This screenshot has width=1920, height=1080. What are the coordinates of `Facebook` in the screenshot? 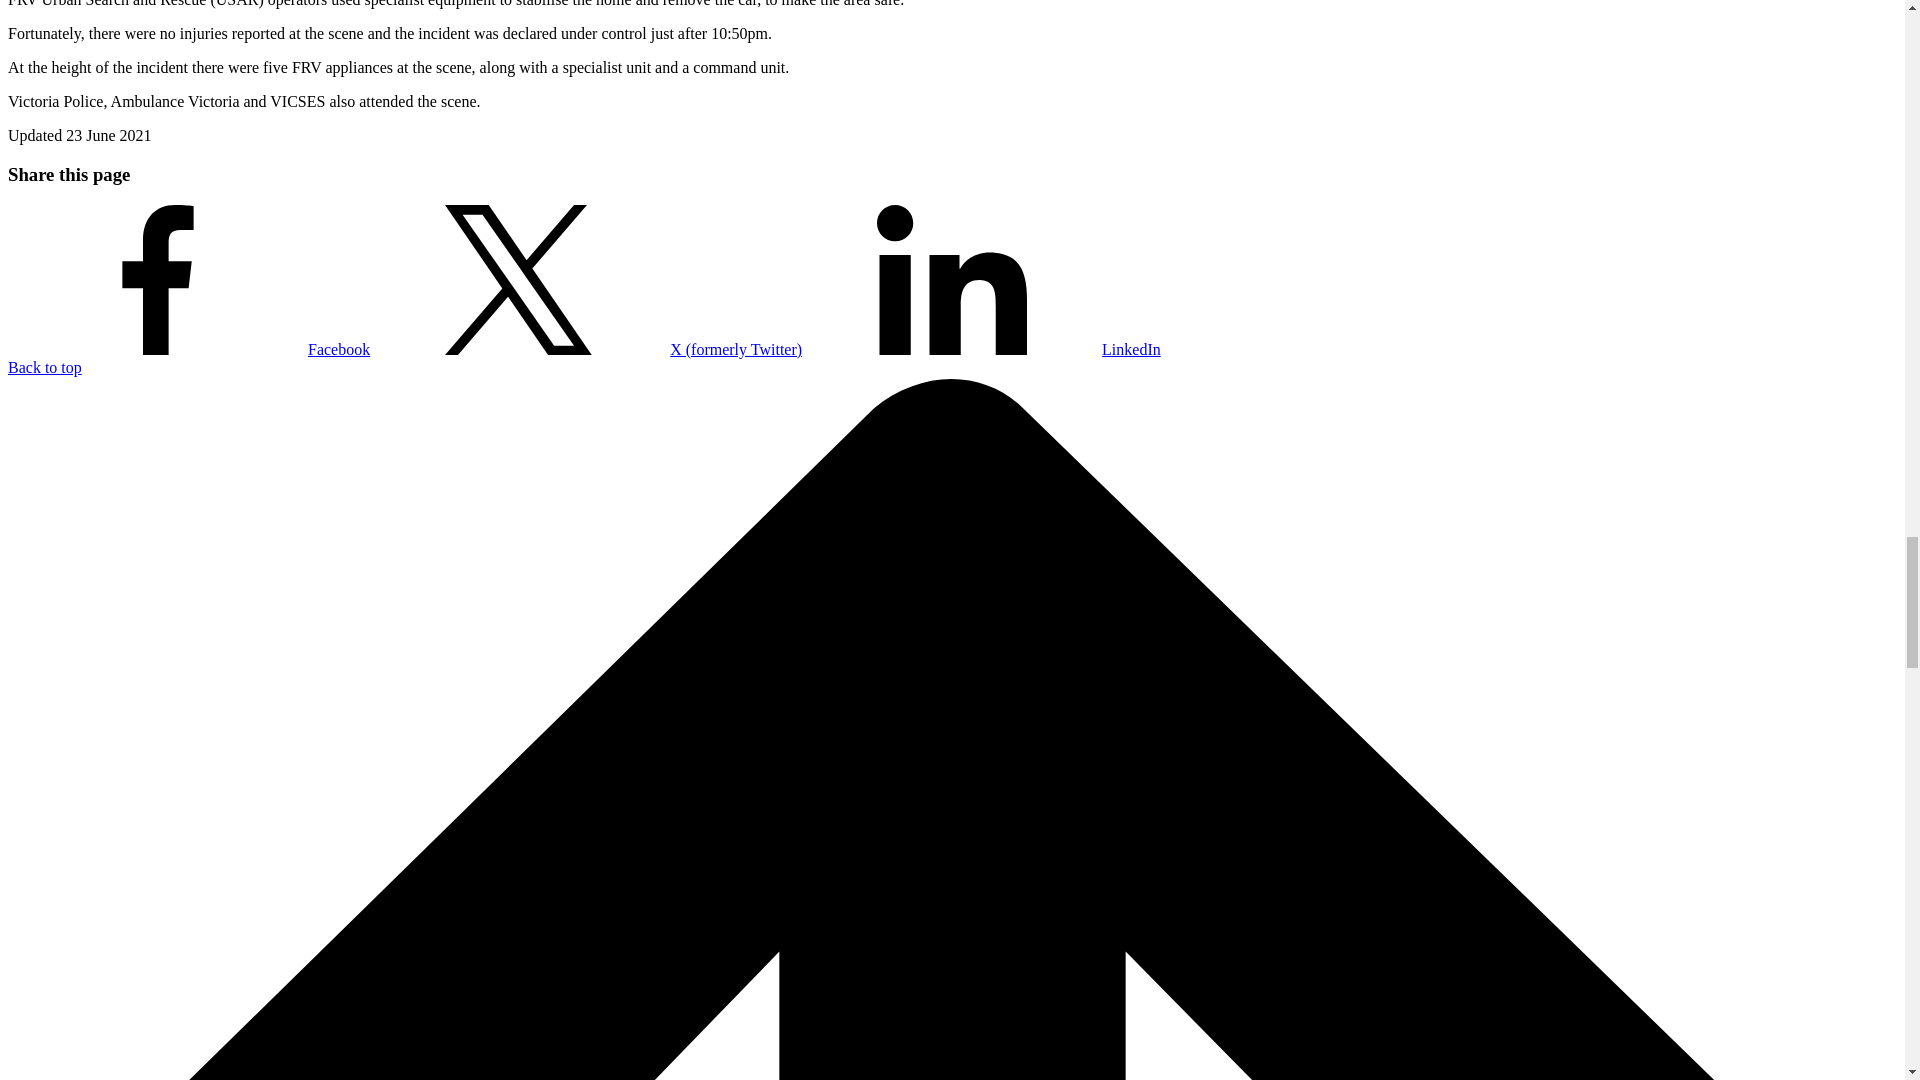 It's located at (188, 349).